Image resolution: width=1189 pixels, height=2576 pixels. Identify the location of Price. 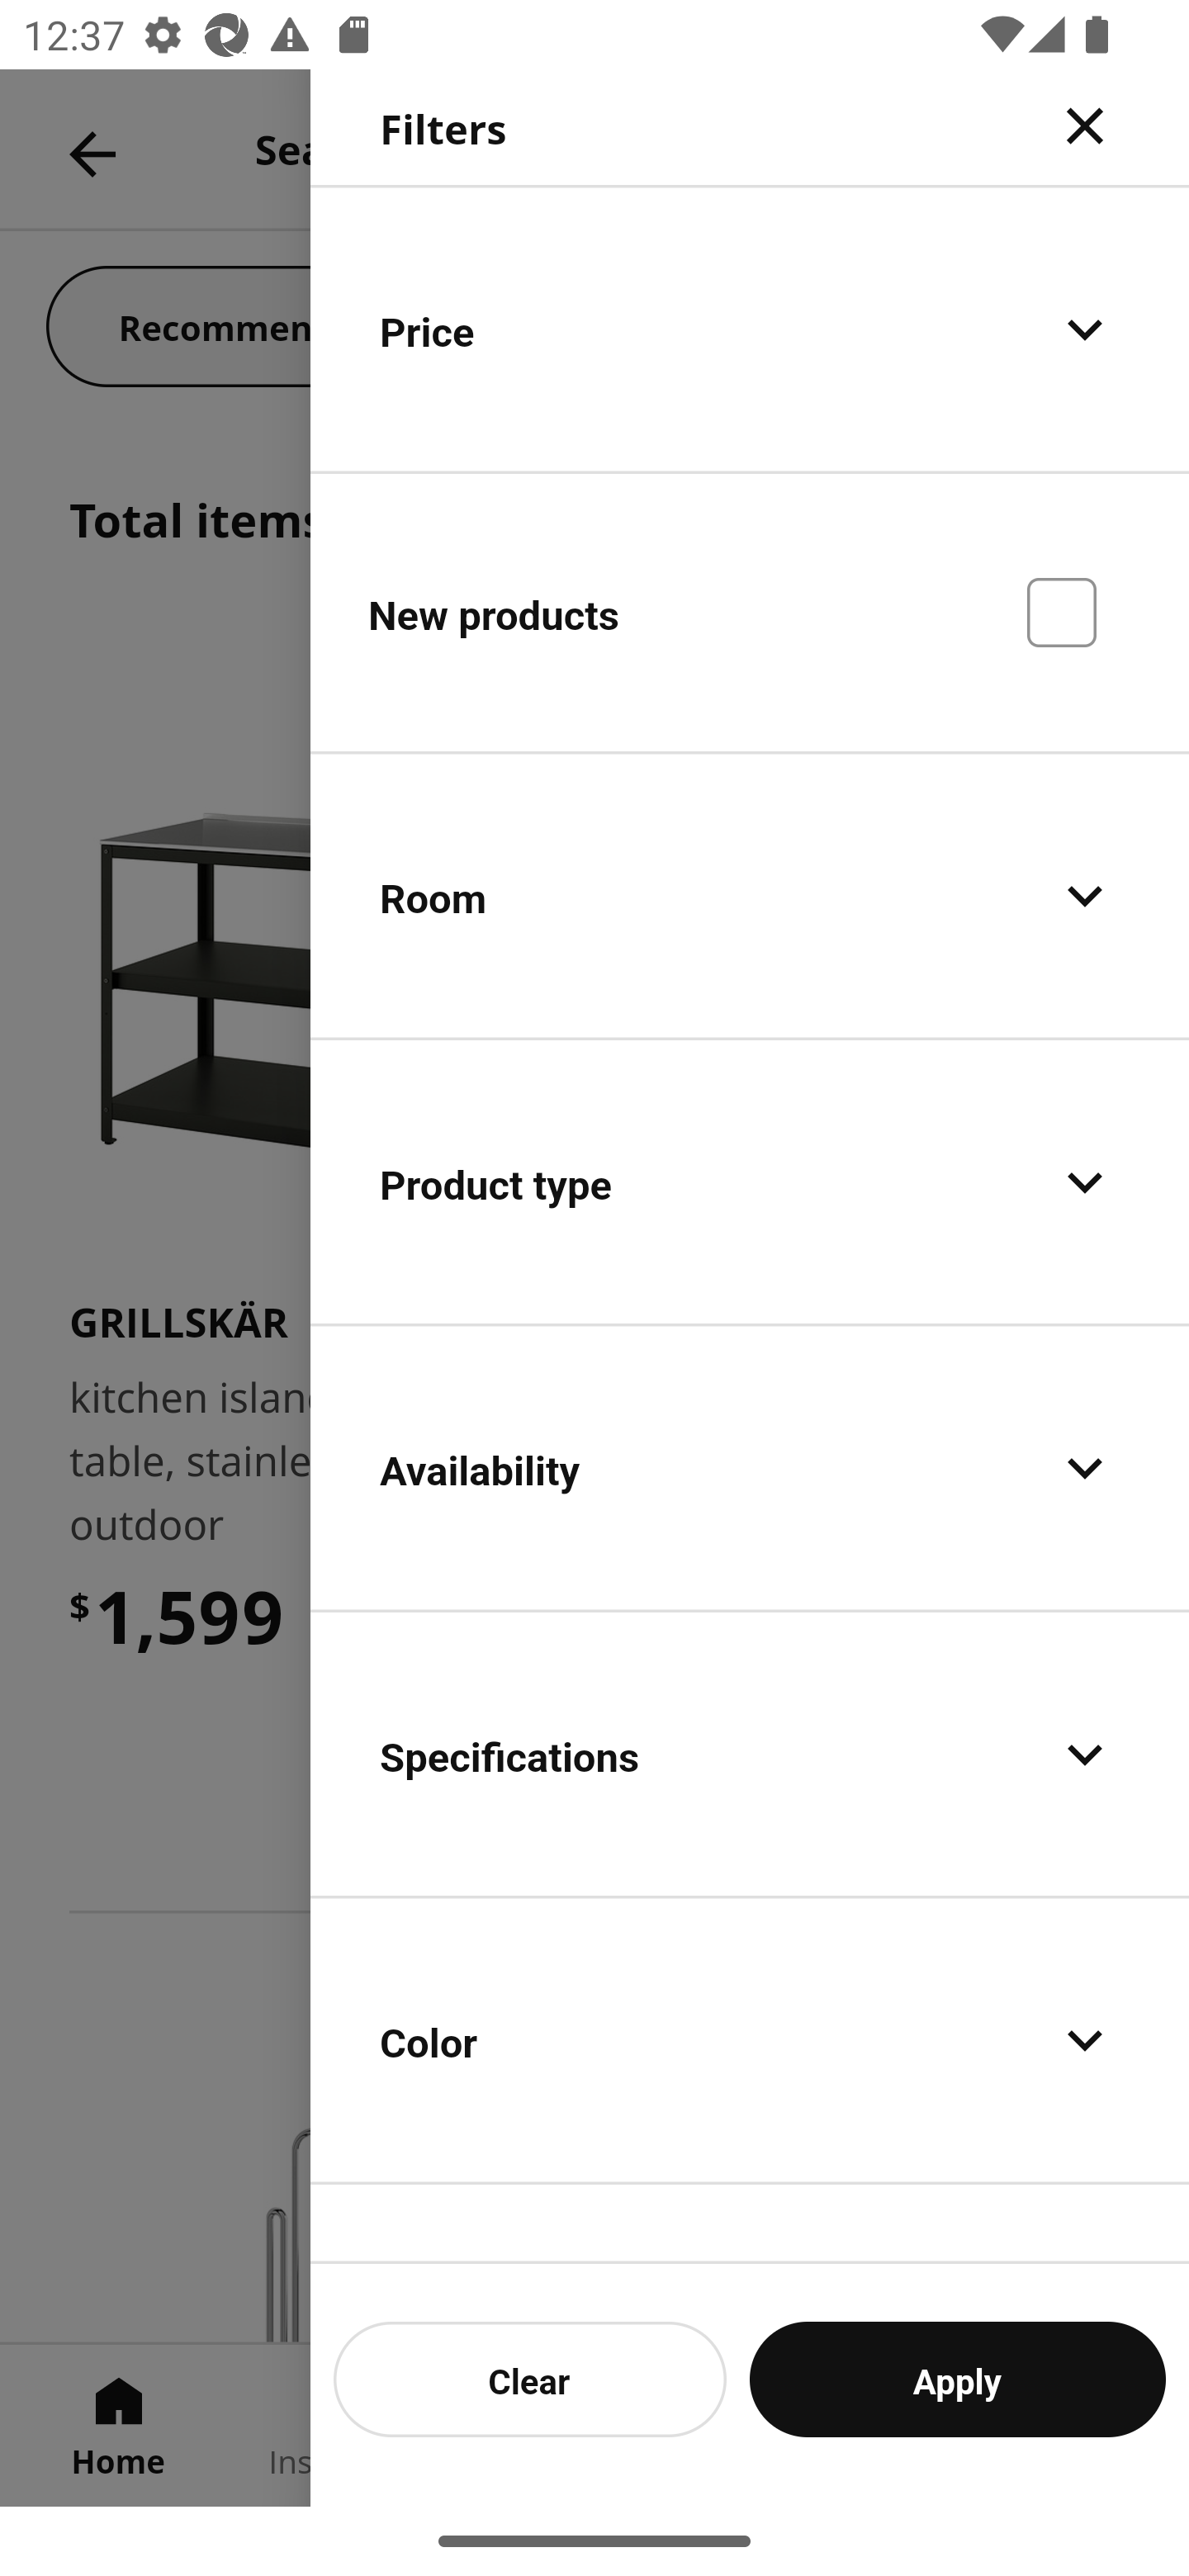
(750, 329).